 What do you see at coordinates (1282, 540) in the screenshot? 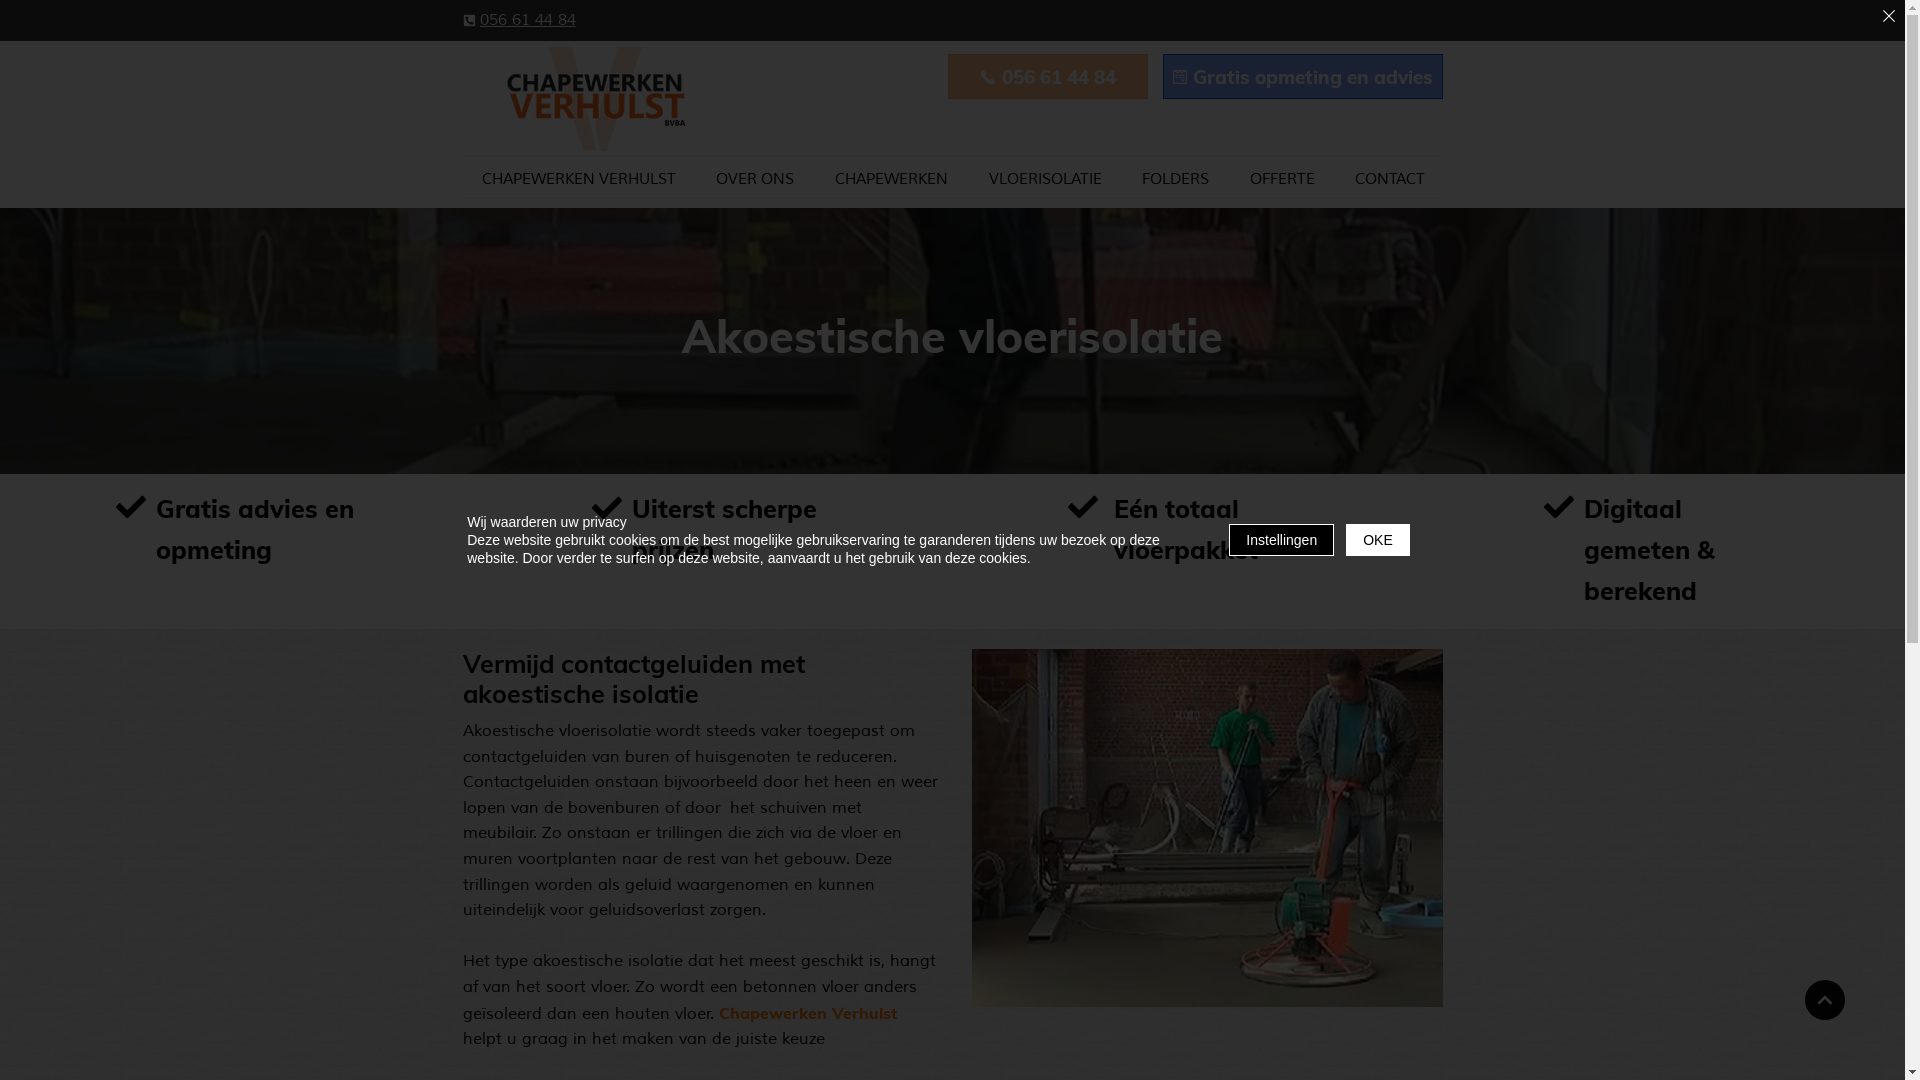
I see `Instellingen` at bounding box center [1282, 540].